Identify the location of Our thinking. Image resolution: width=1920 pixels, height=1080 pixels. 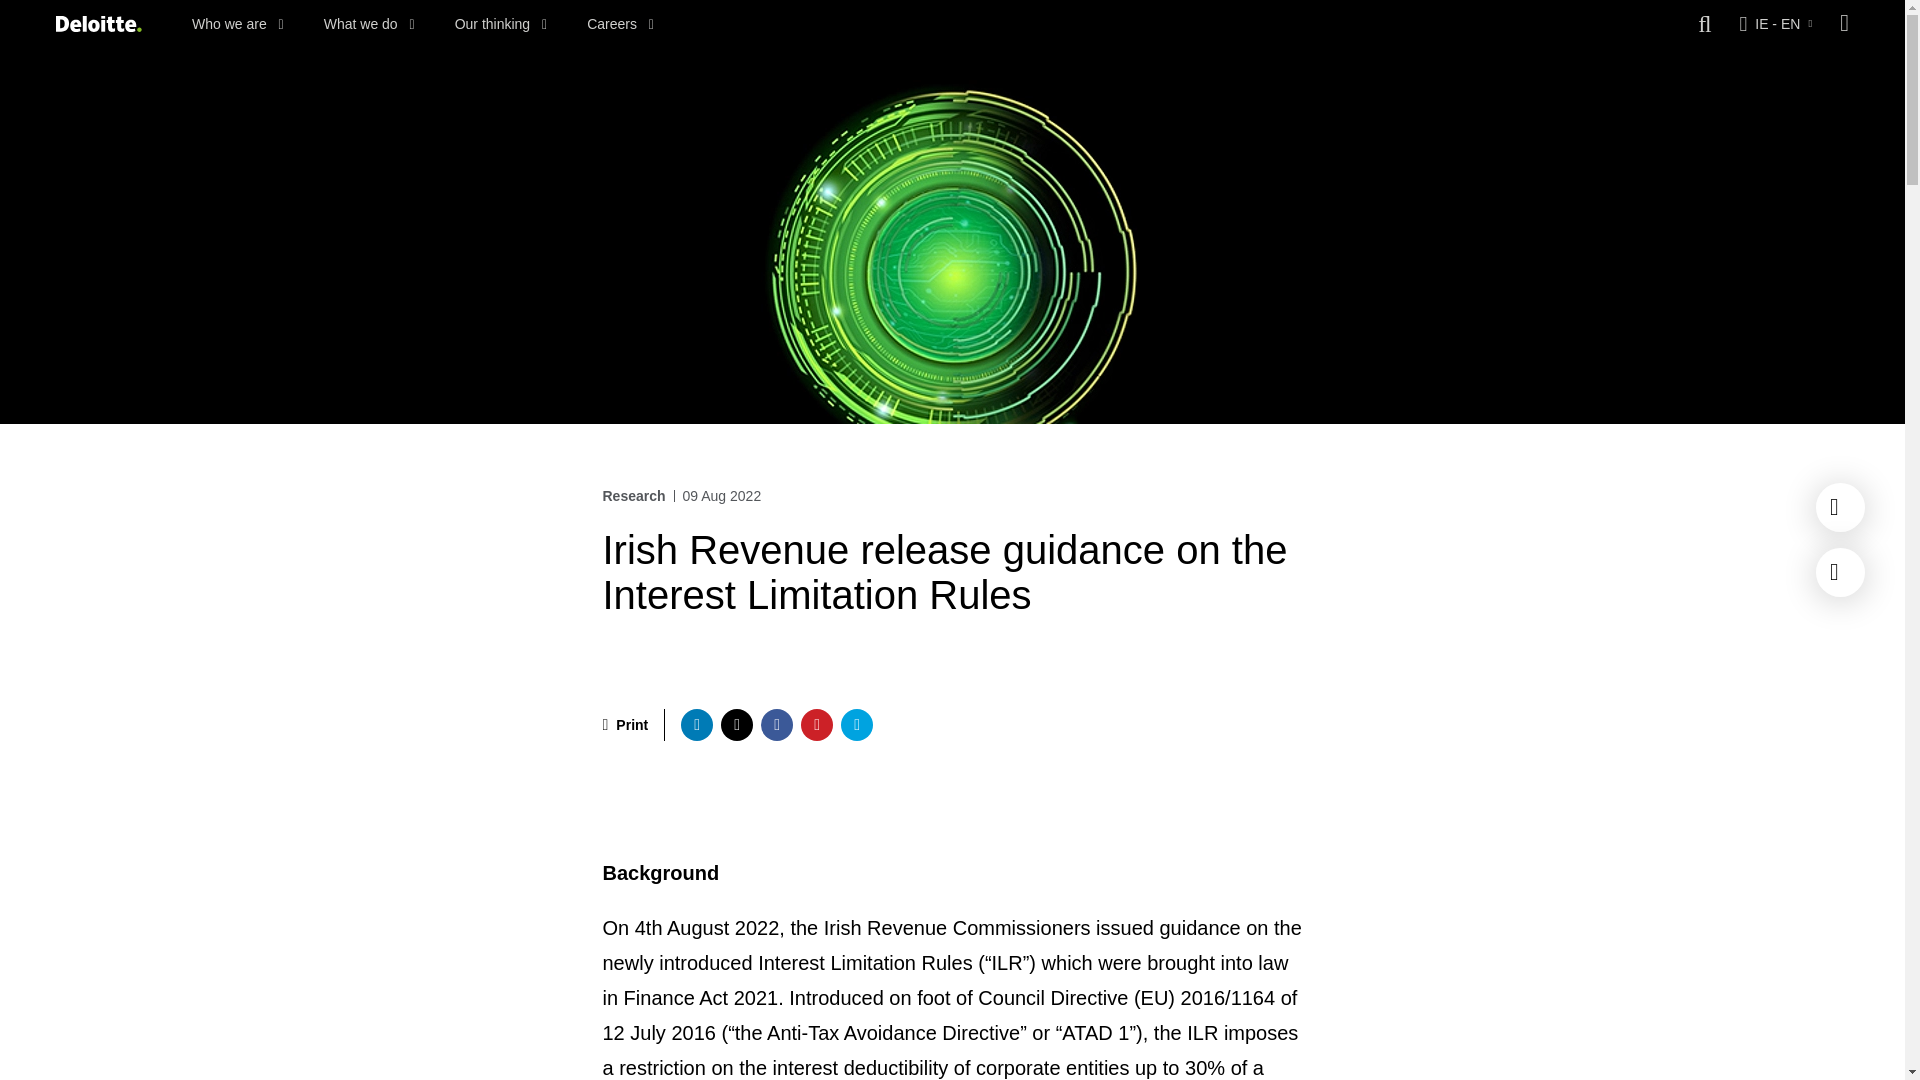
(501, 24).